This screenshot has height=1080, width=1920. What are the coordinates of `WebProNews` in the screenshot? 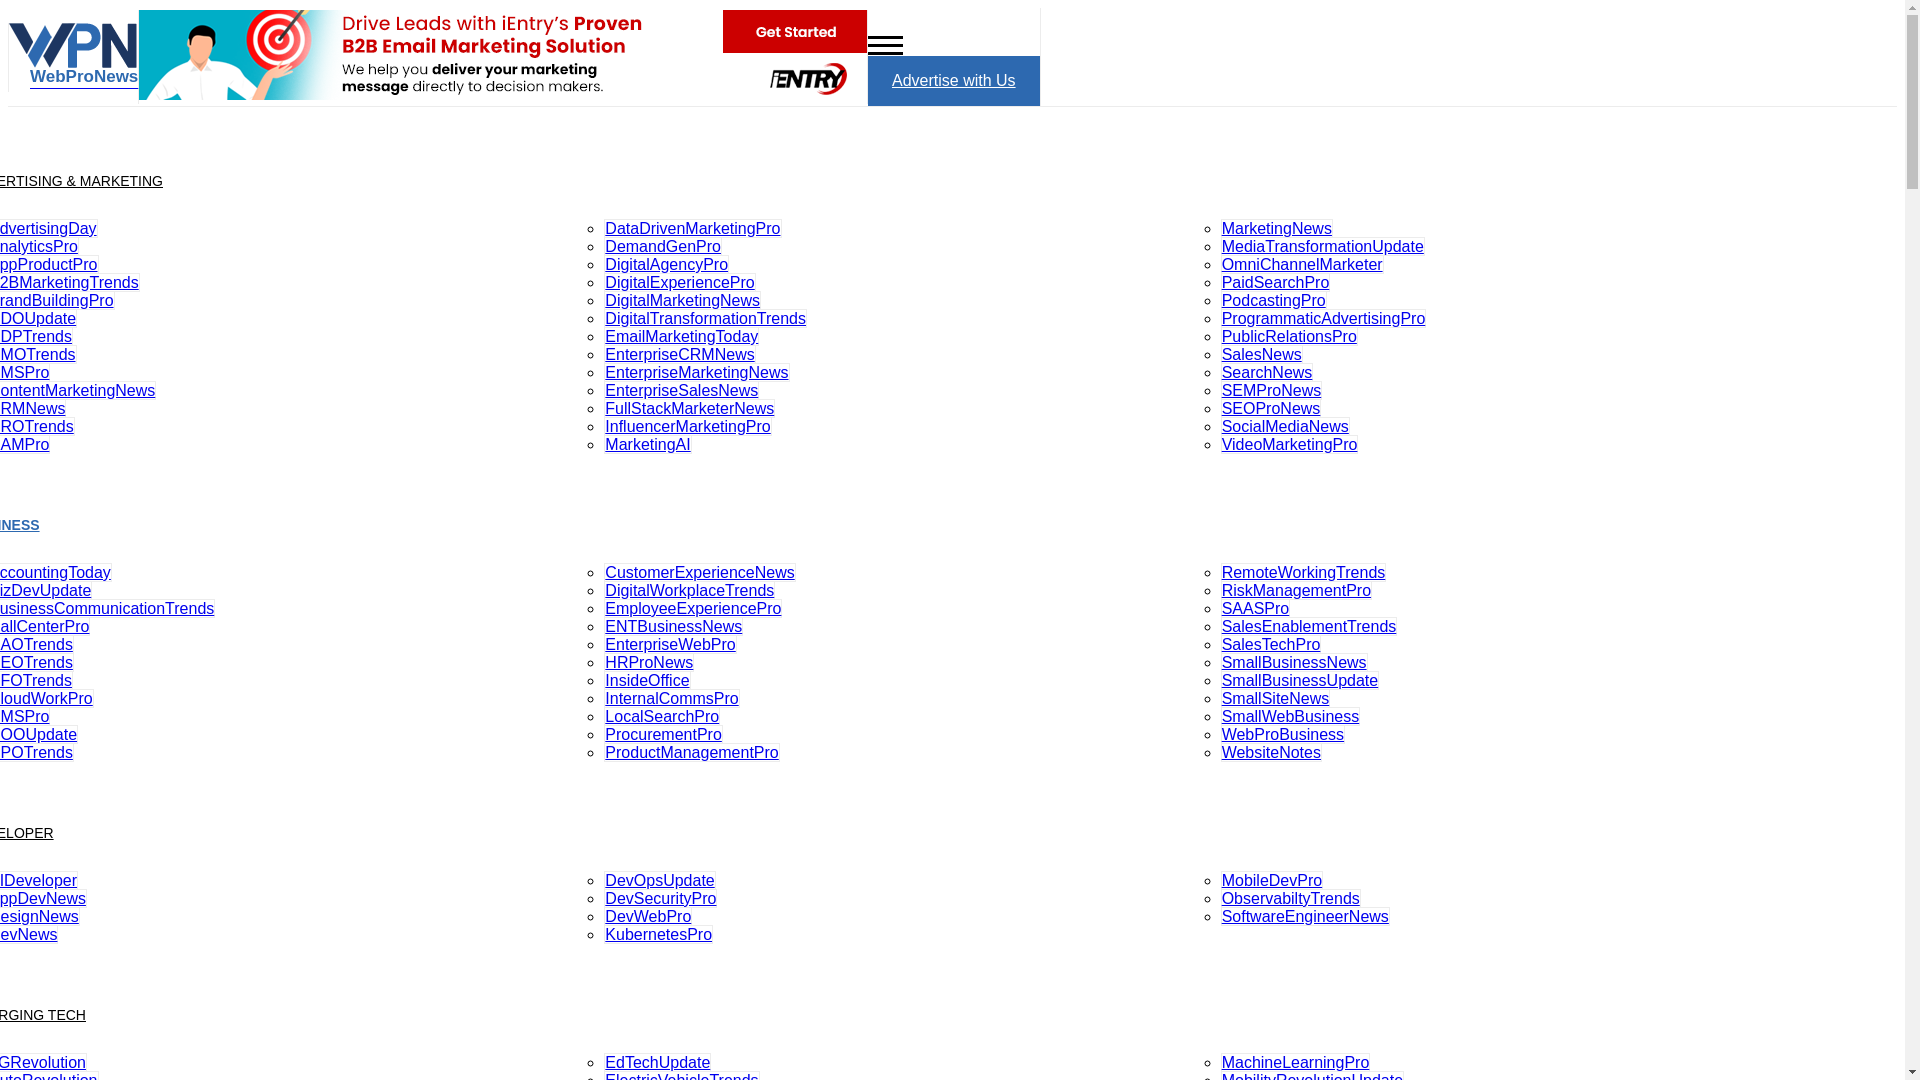 It's located at (74, 72).